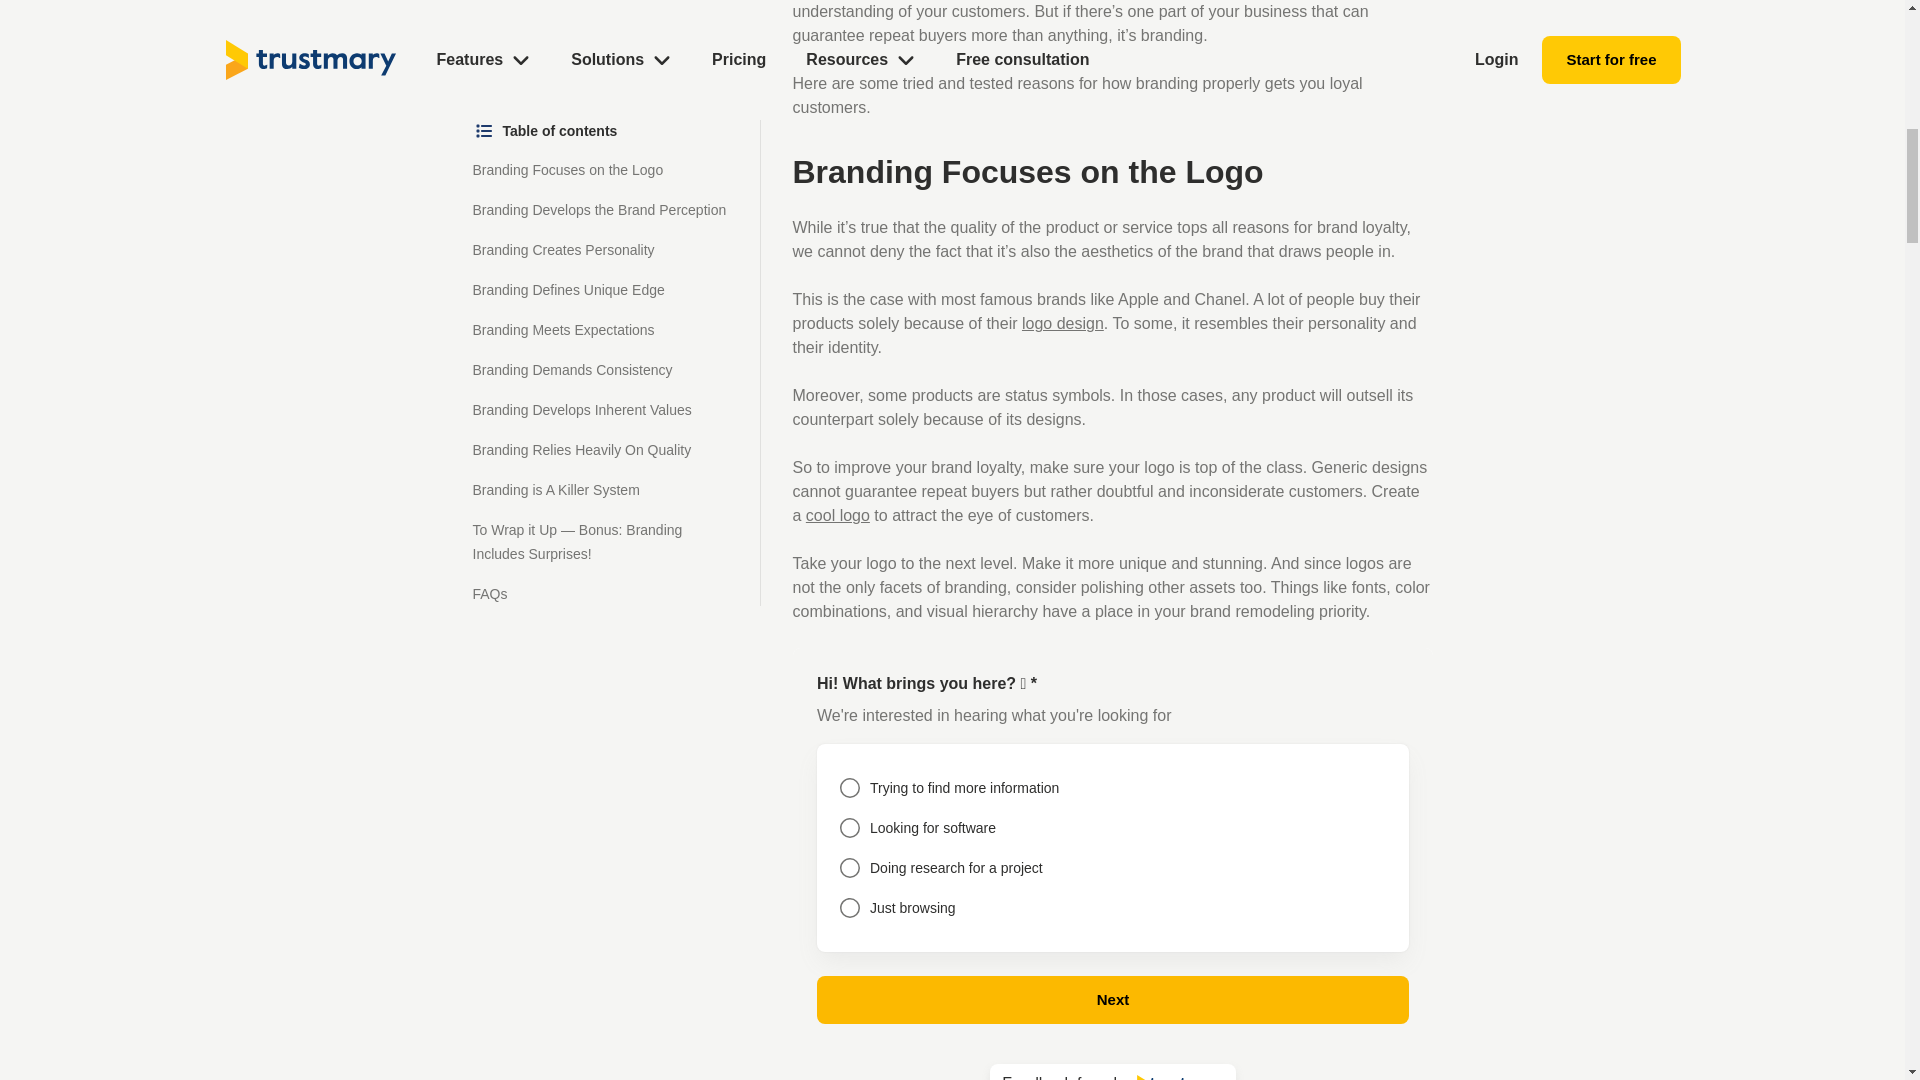 This screenshot has width=1920, height=1080. Describe the element at coordinates (489, 113) in the screenshot. I see `FAQs` at that location.